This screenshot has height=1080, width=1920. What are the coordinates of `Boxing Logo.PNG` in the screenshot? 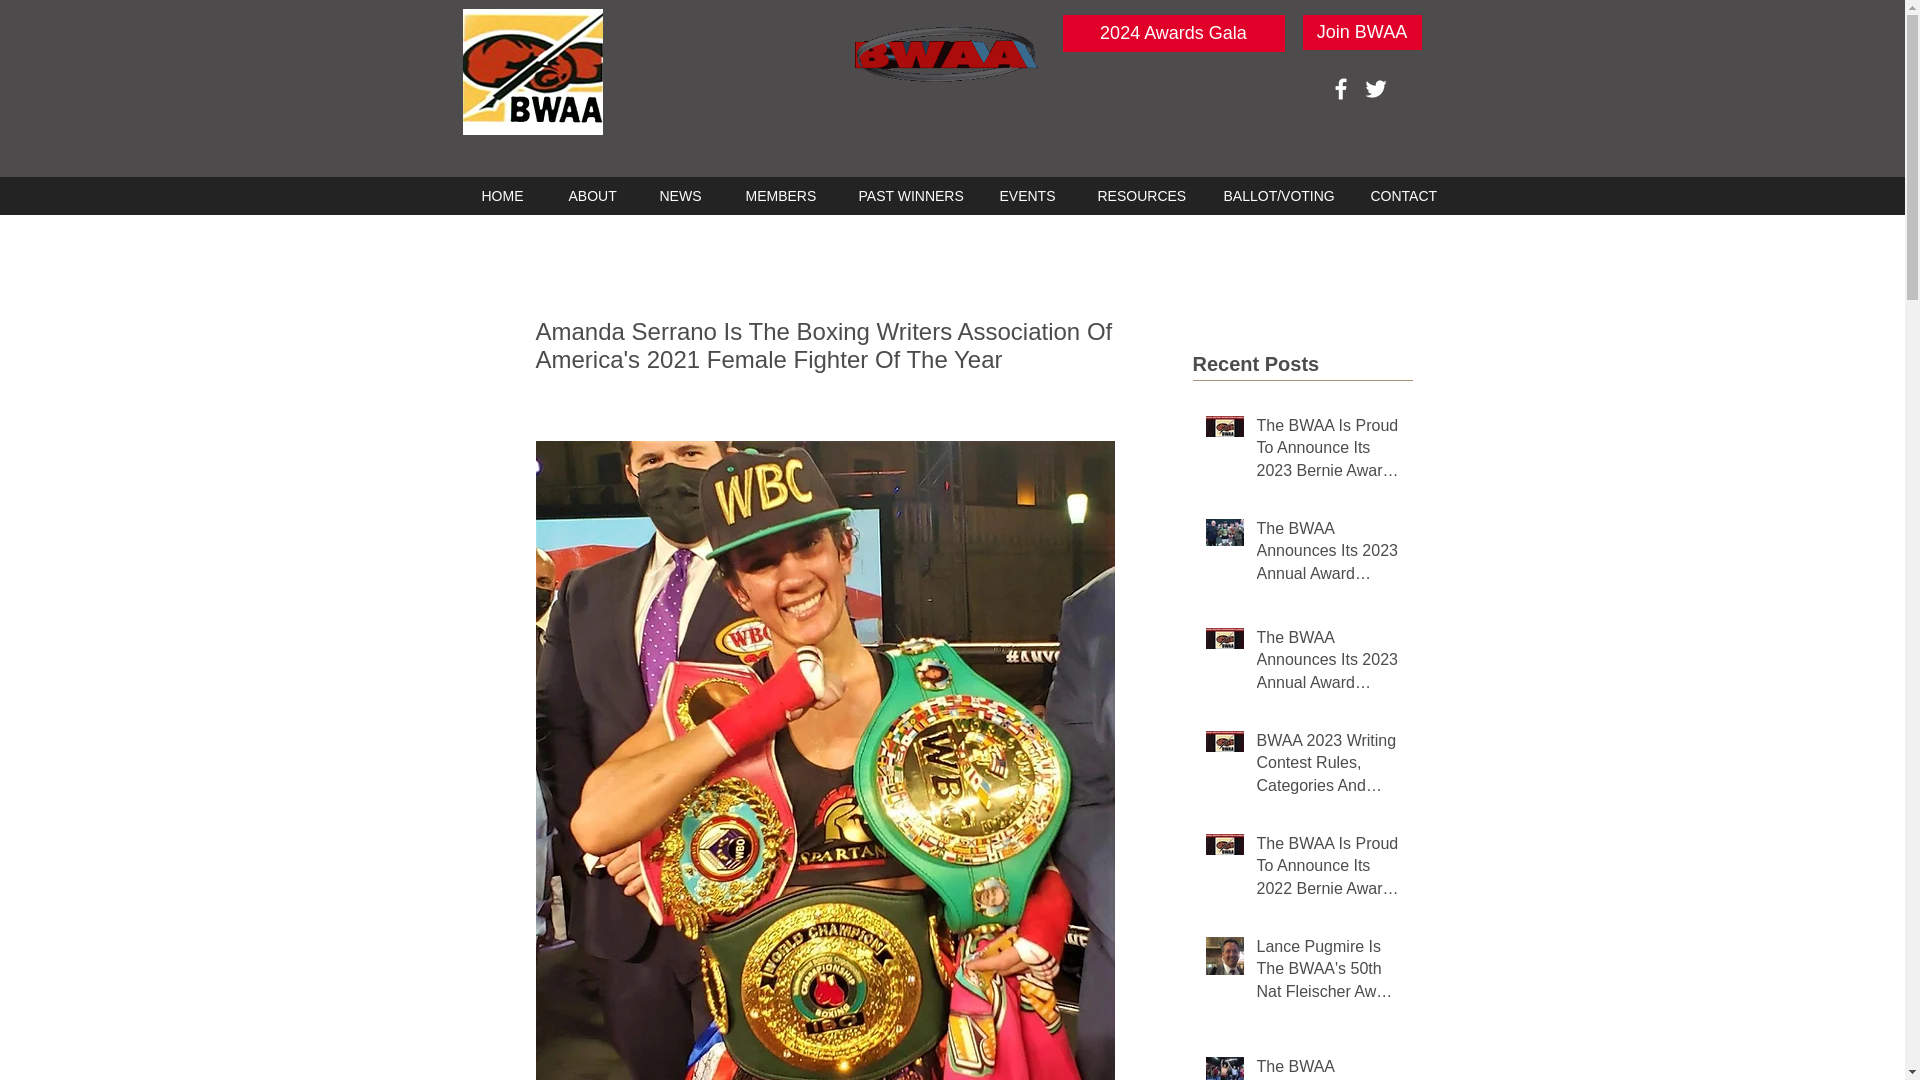 It's located at (532, 72).